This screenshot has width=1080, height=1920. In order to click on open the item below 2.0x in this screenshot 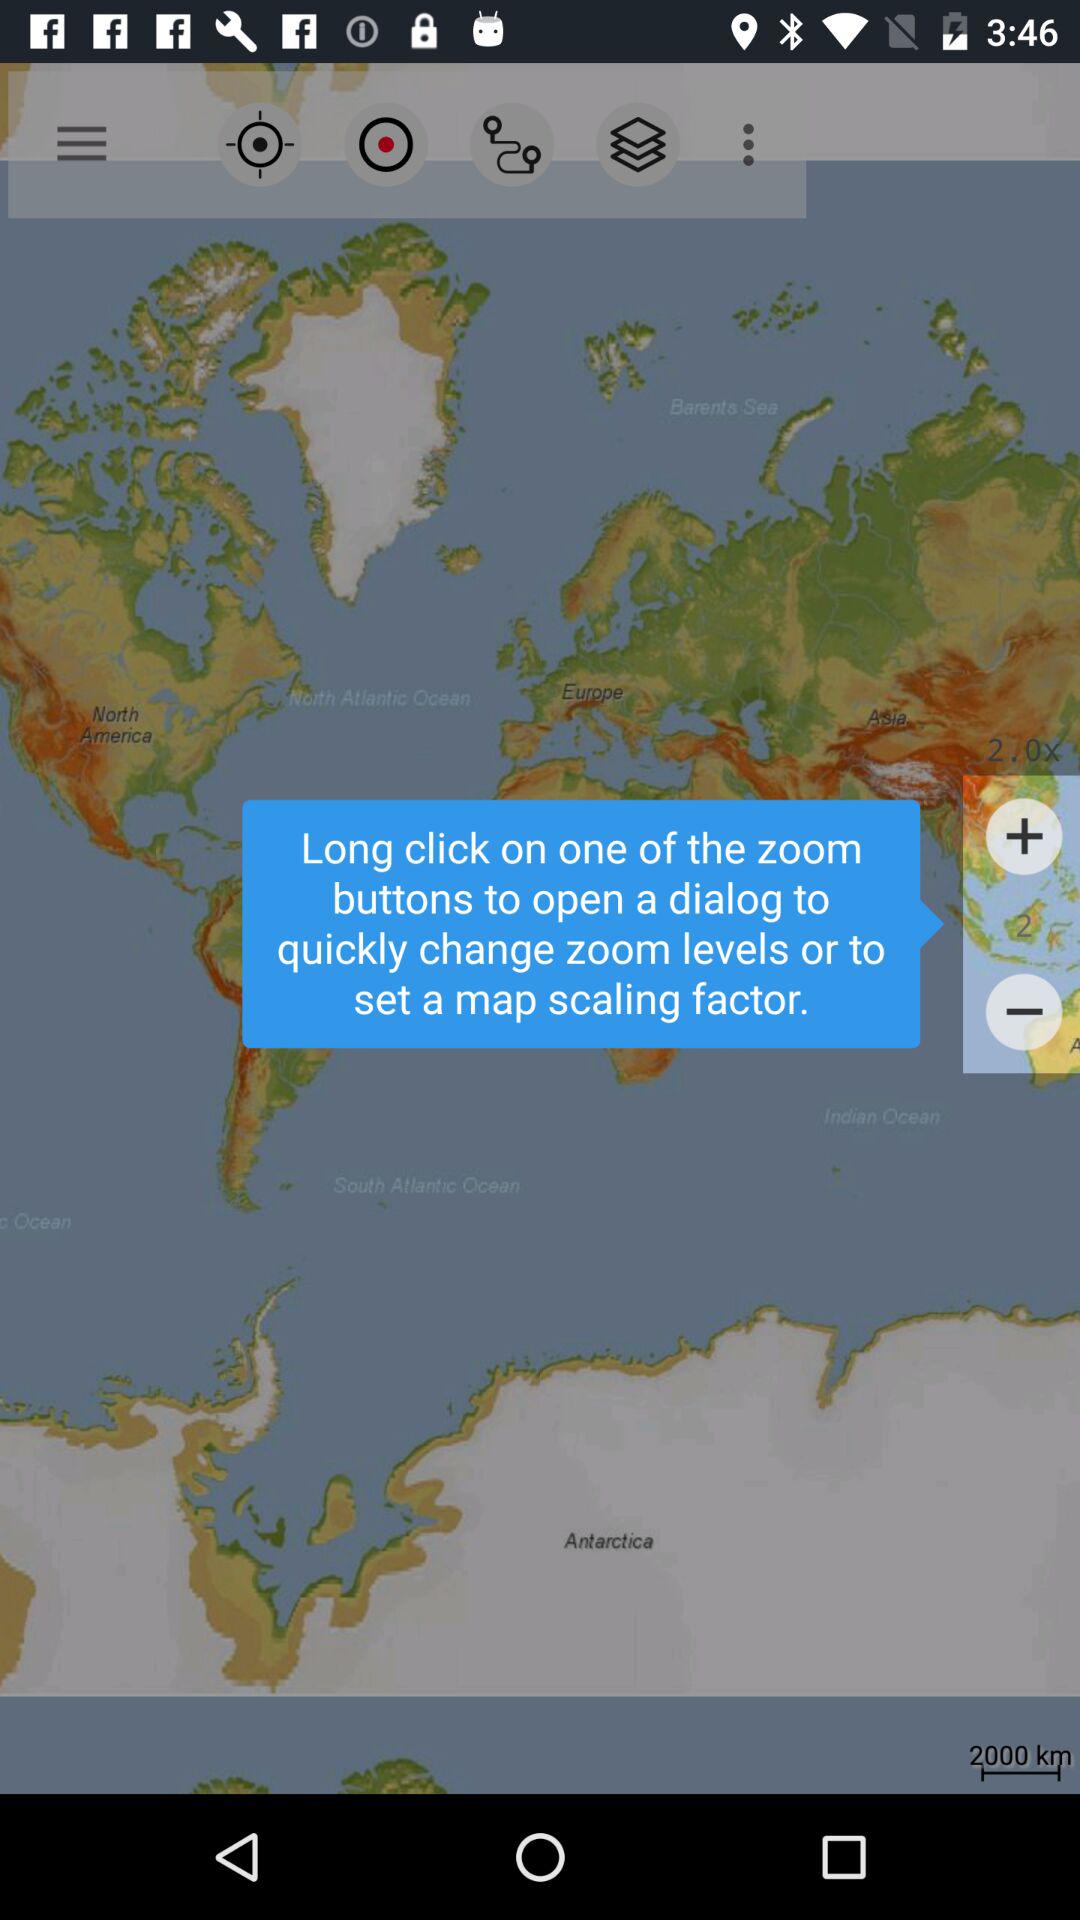, I will do `click(1024, 836)`.